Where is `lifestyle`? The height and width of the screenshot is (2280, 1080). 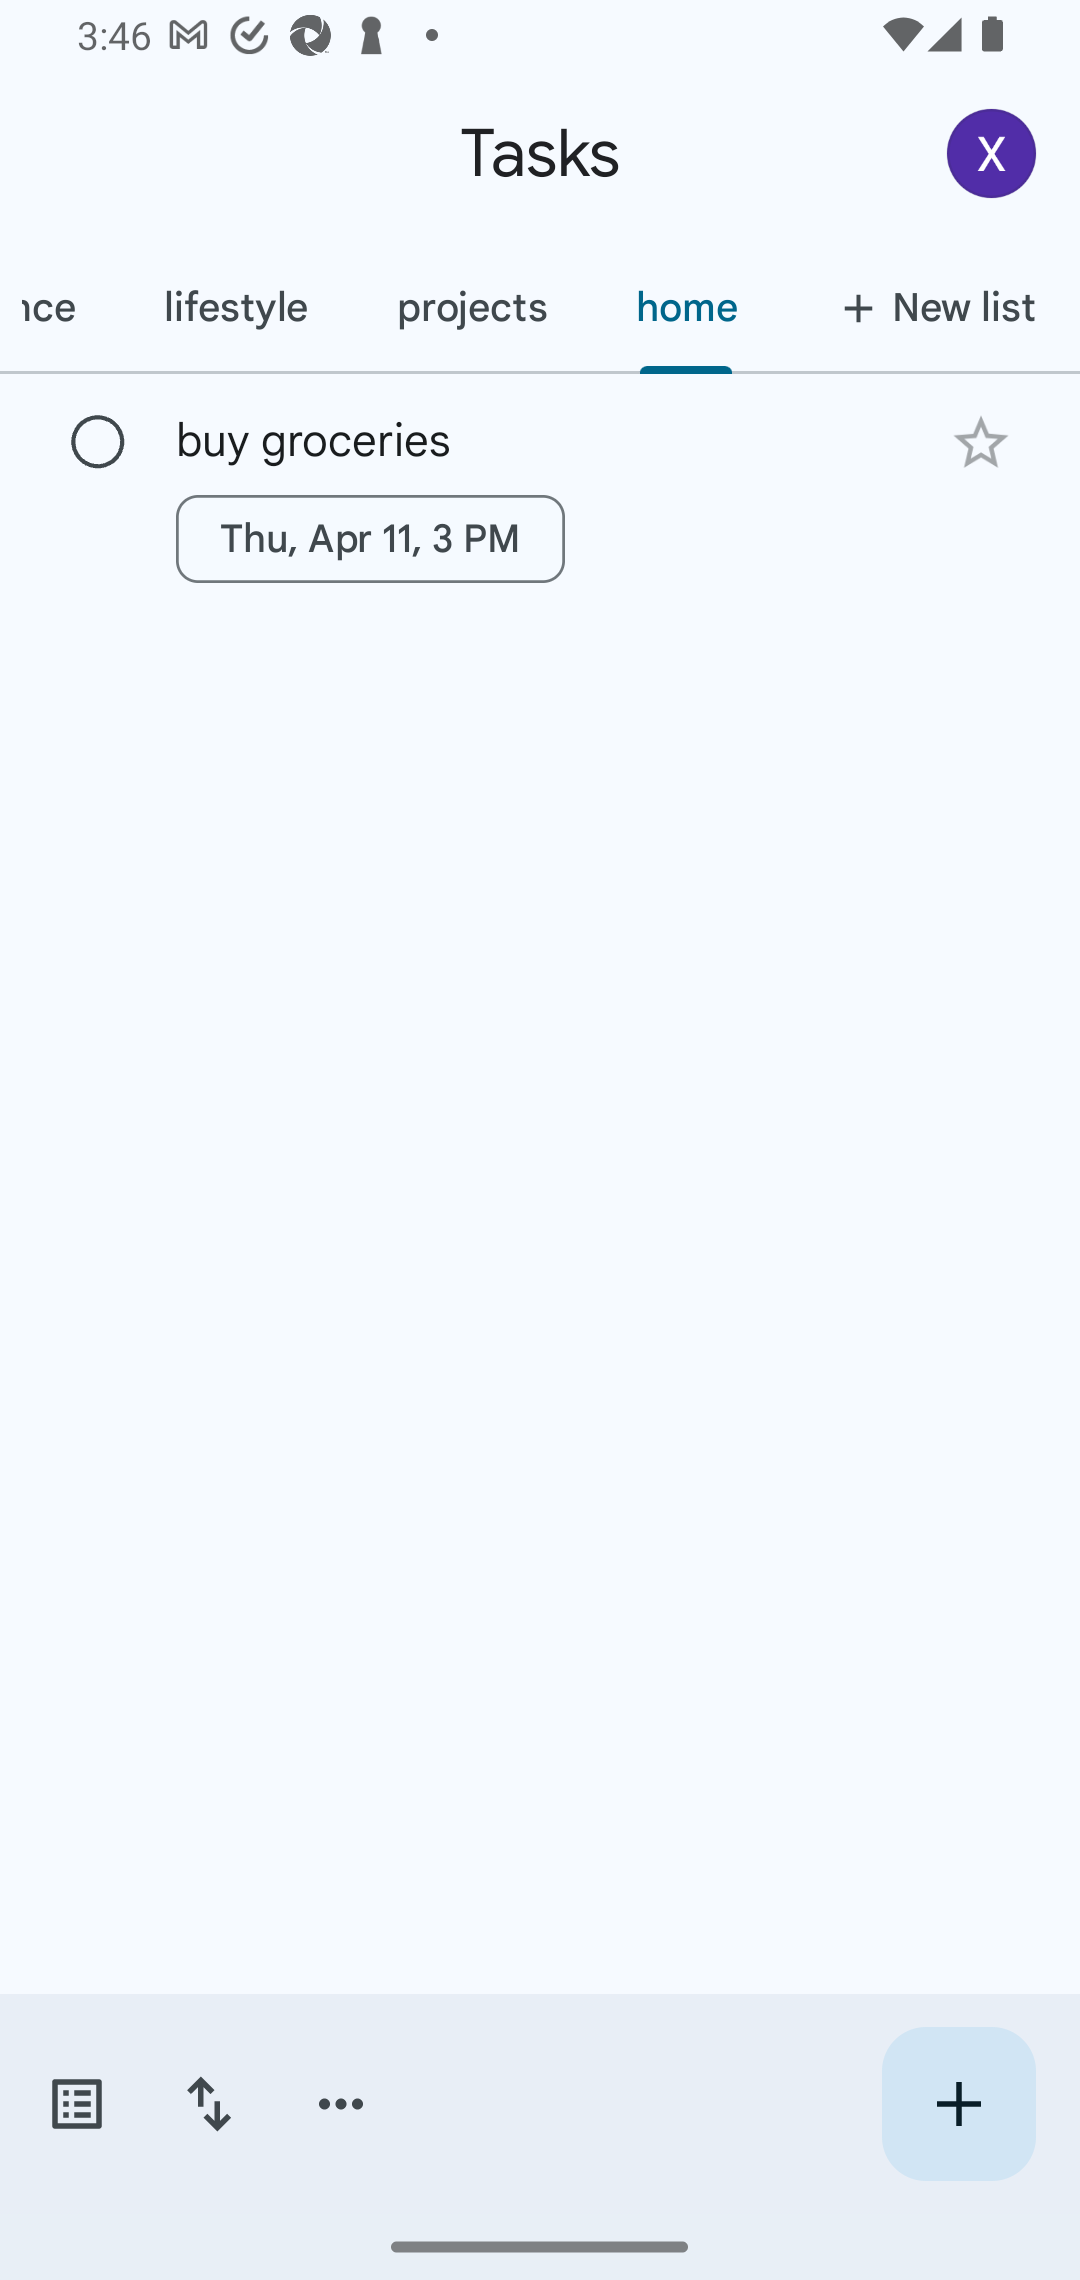
lifestyle is located at coordinates (235, 307).